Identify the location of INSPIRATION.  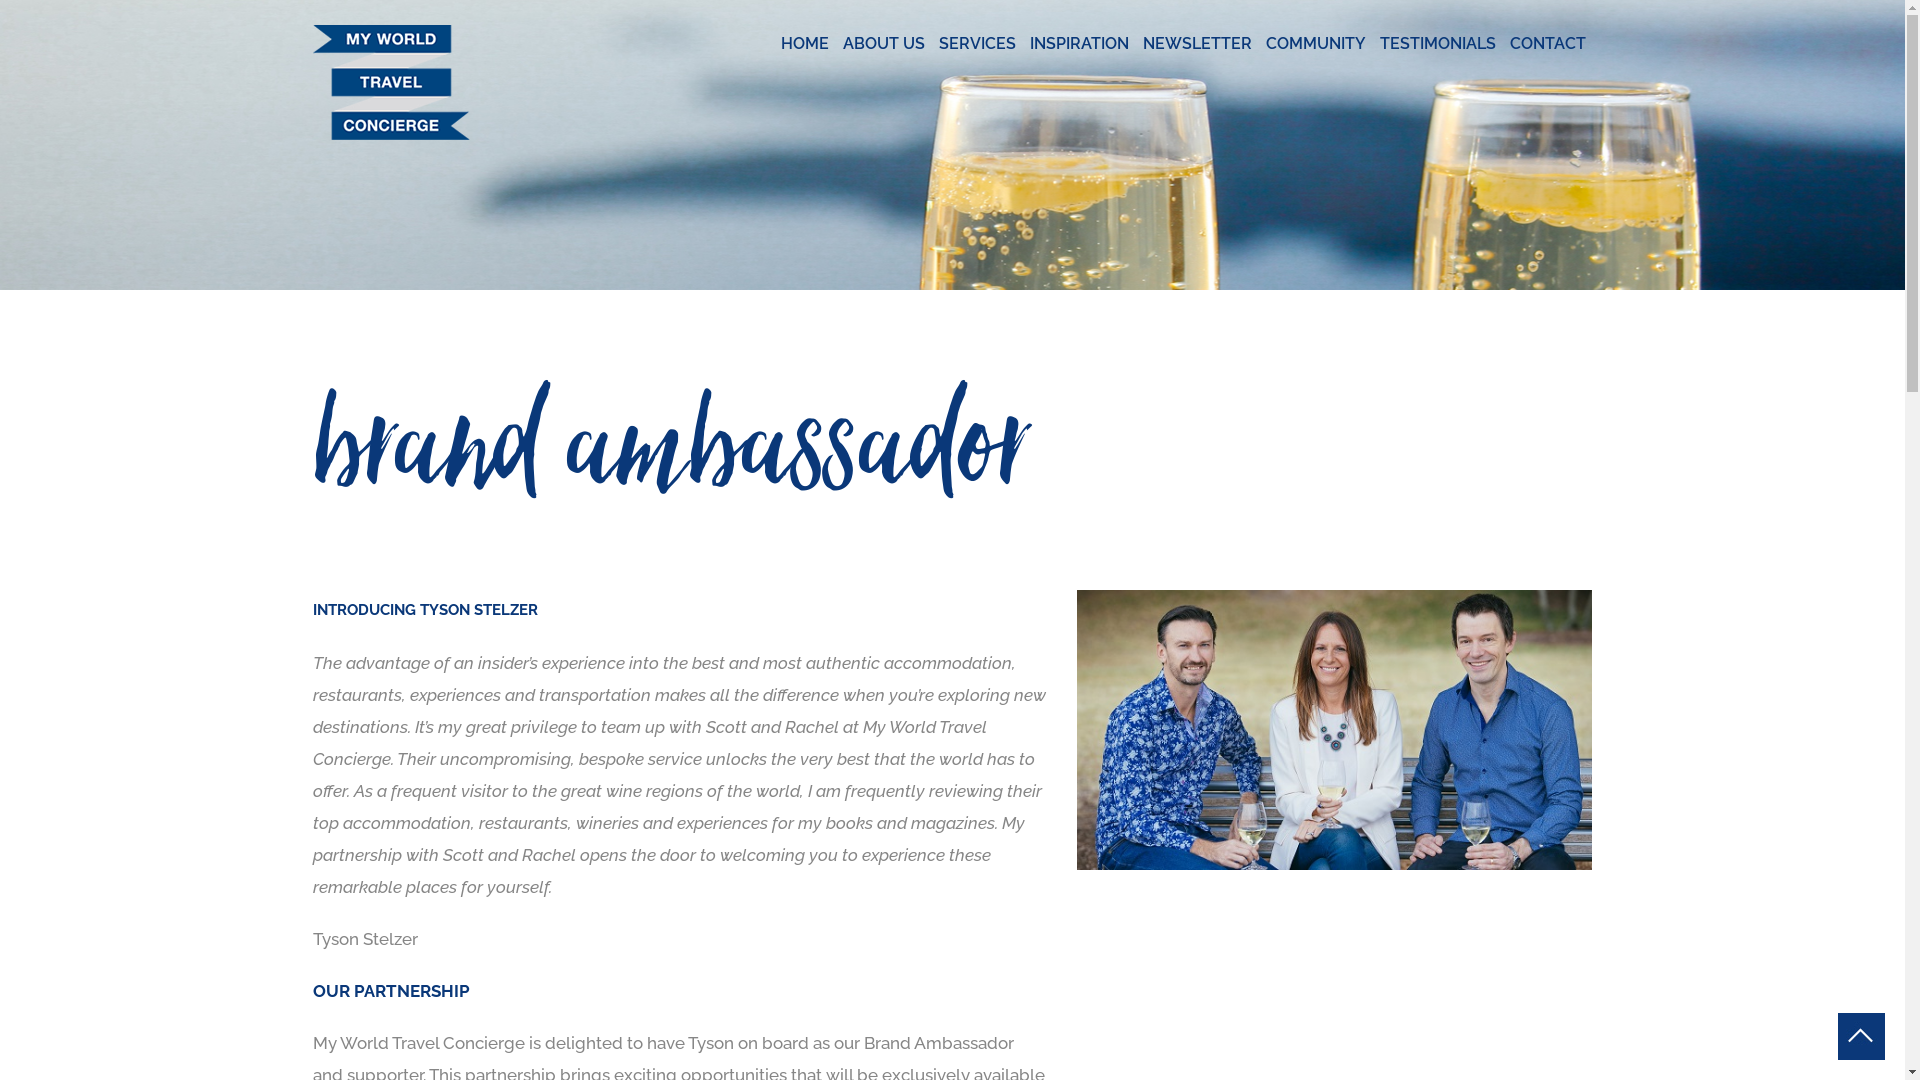
(1078, 44).